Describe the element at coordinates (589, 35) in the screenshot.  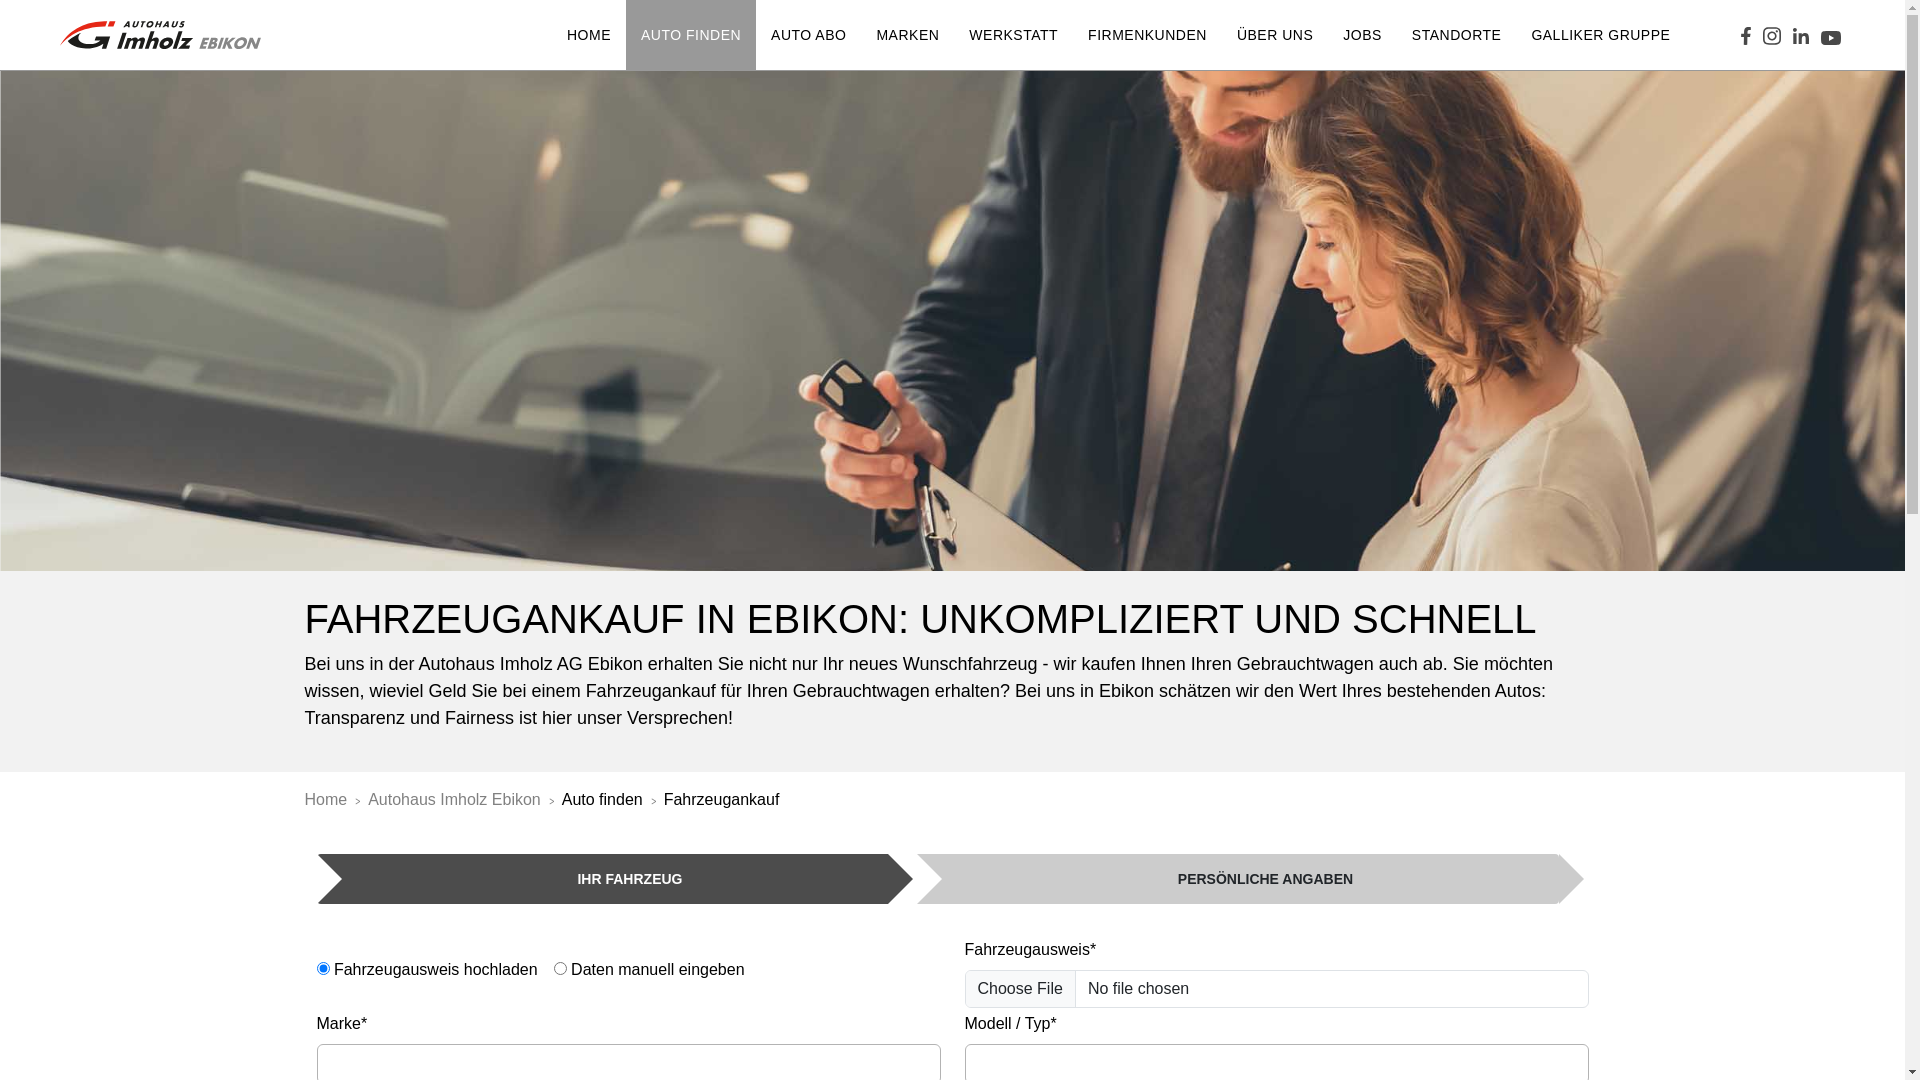
I see `HOME` at that location.